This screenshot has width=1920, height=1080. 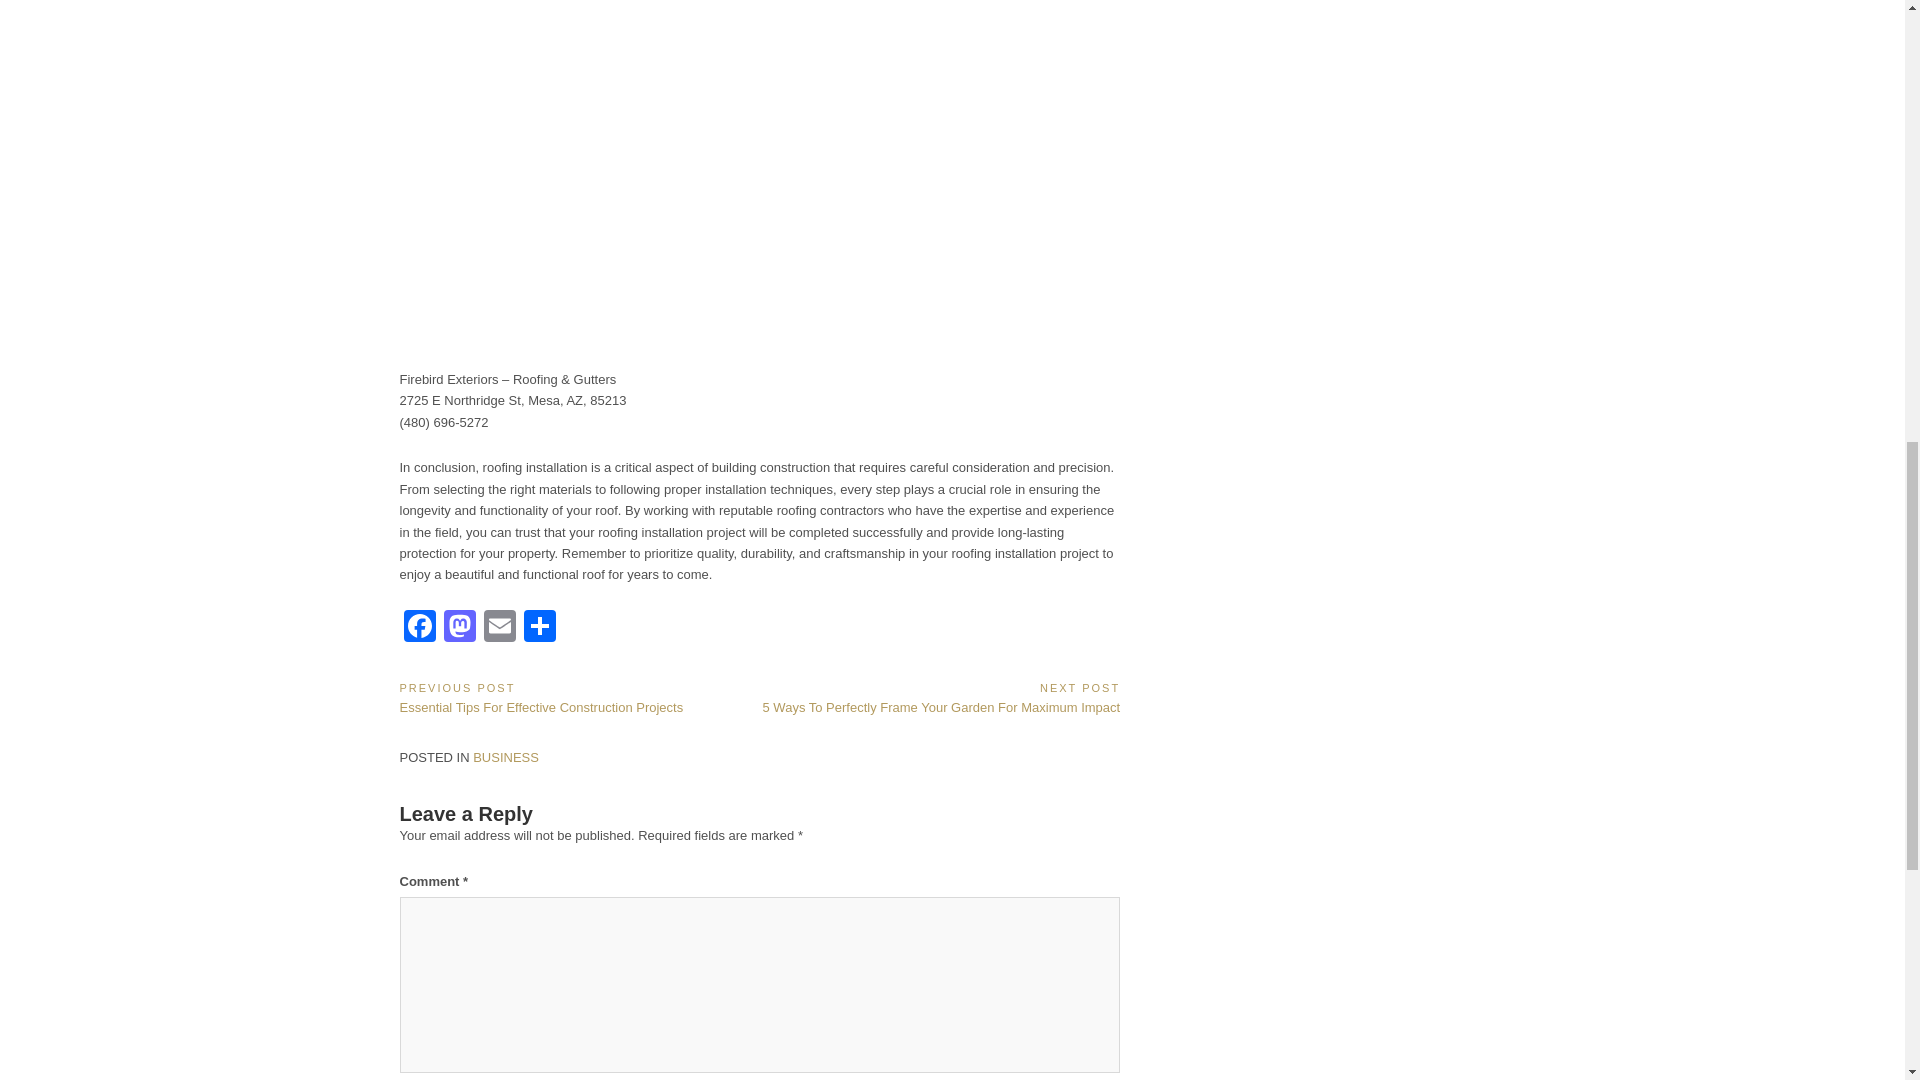 I want to click on Mastodon, so click(x=460, y=628).